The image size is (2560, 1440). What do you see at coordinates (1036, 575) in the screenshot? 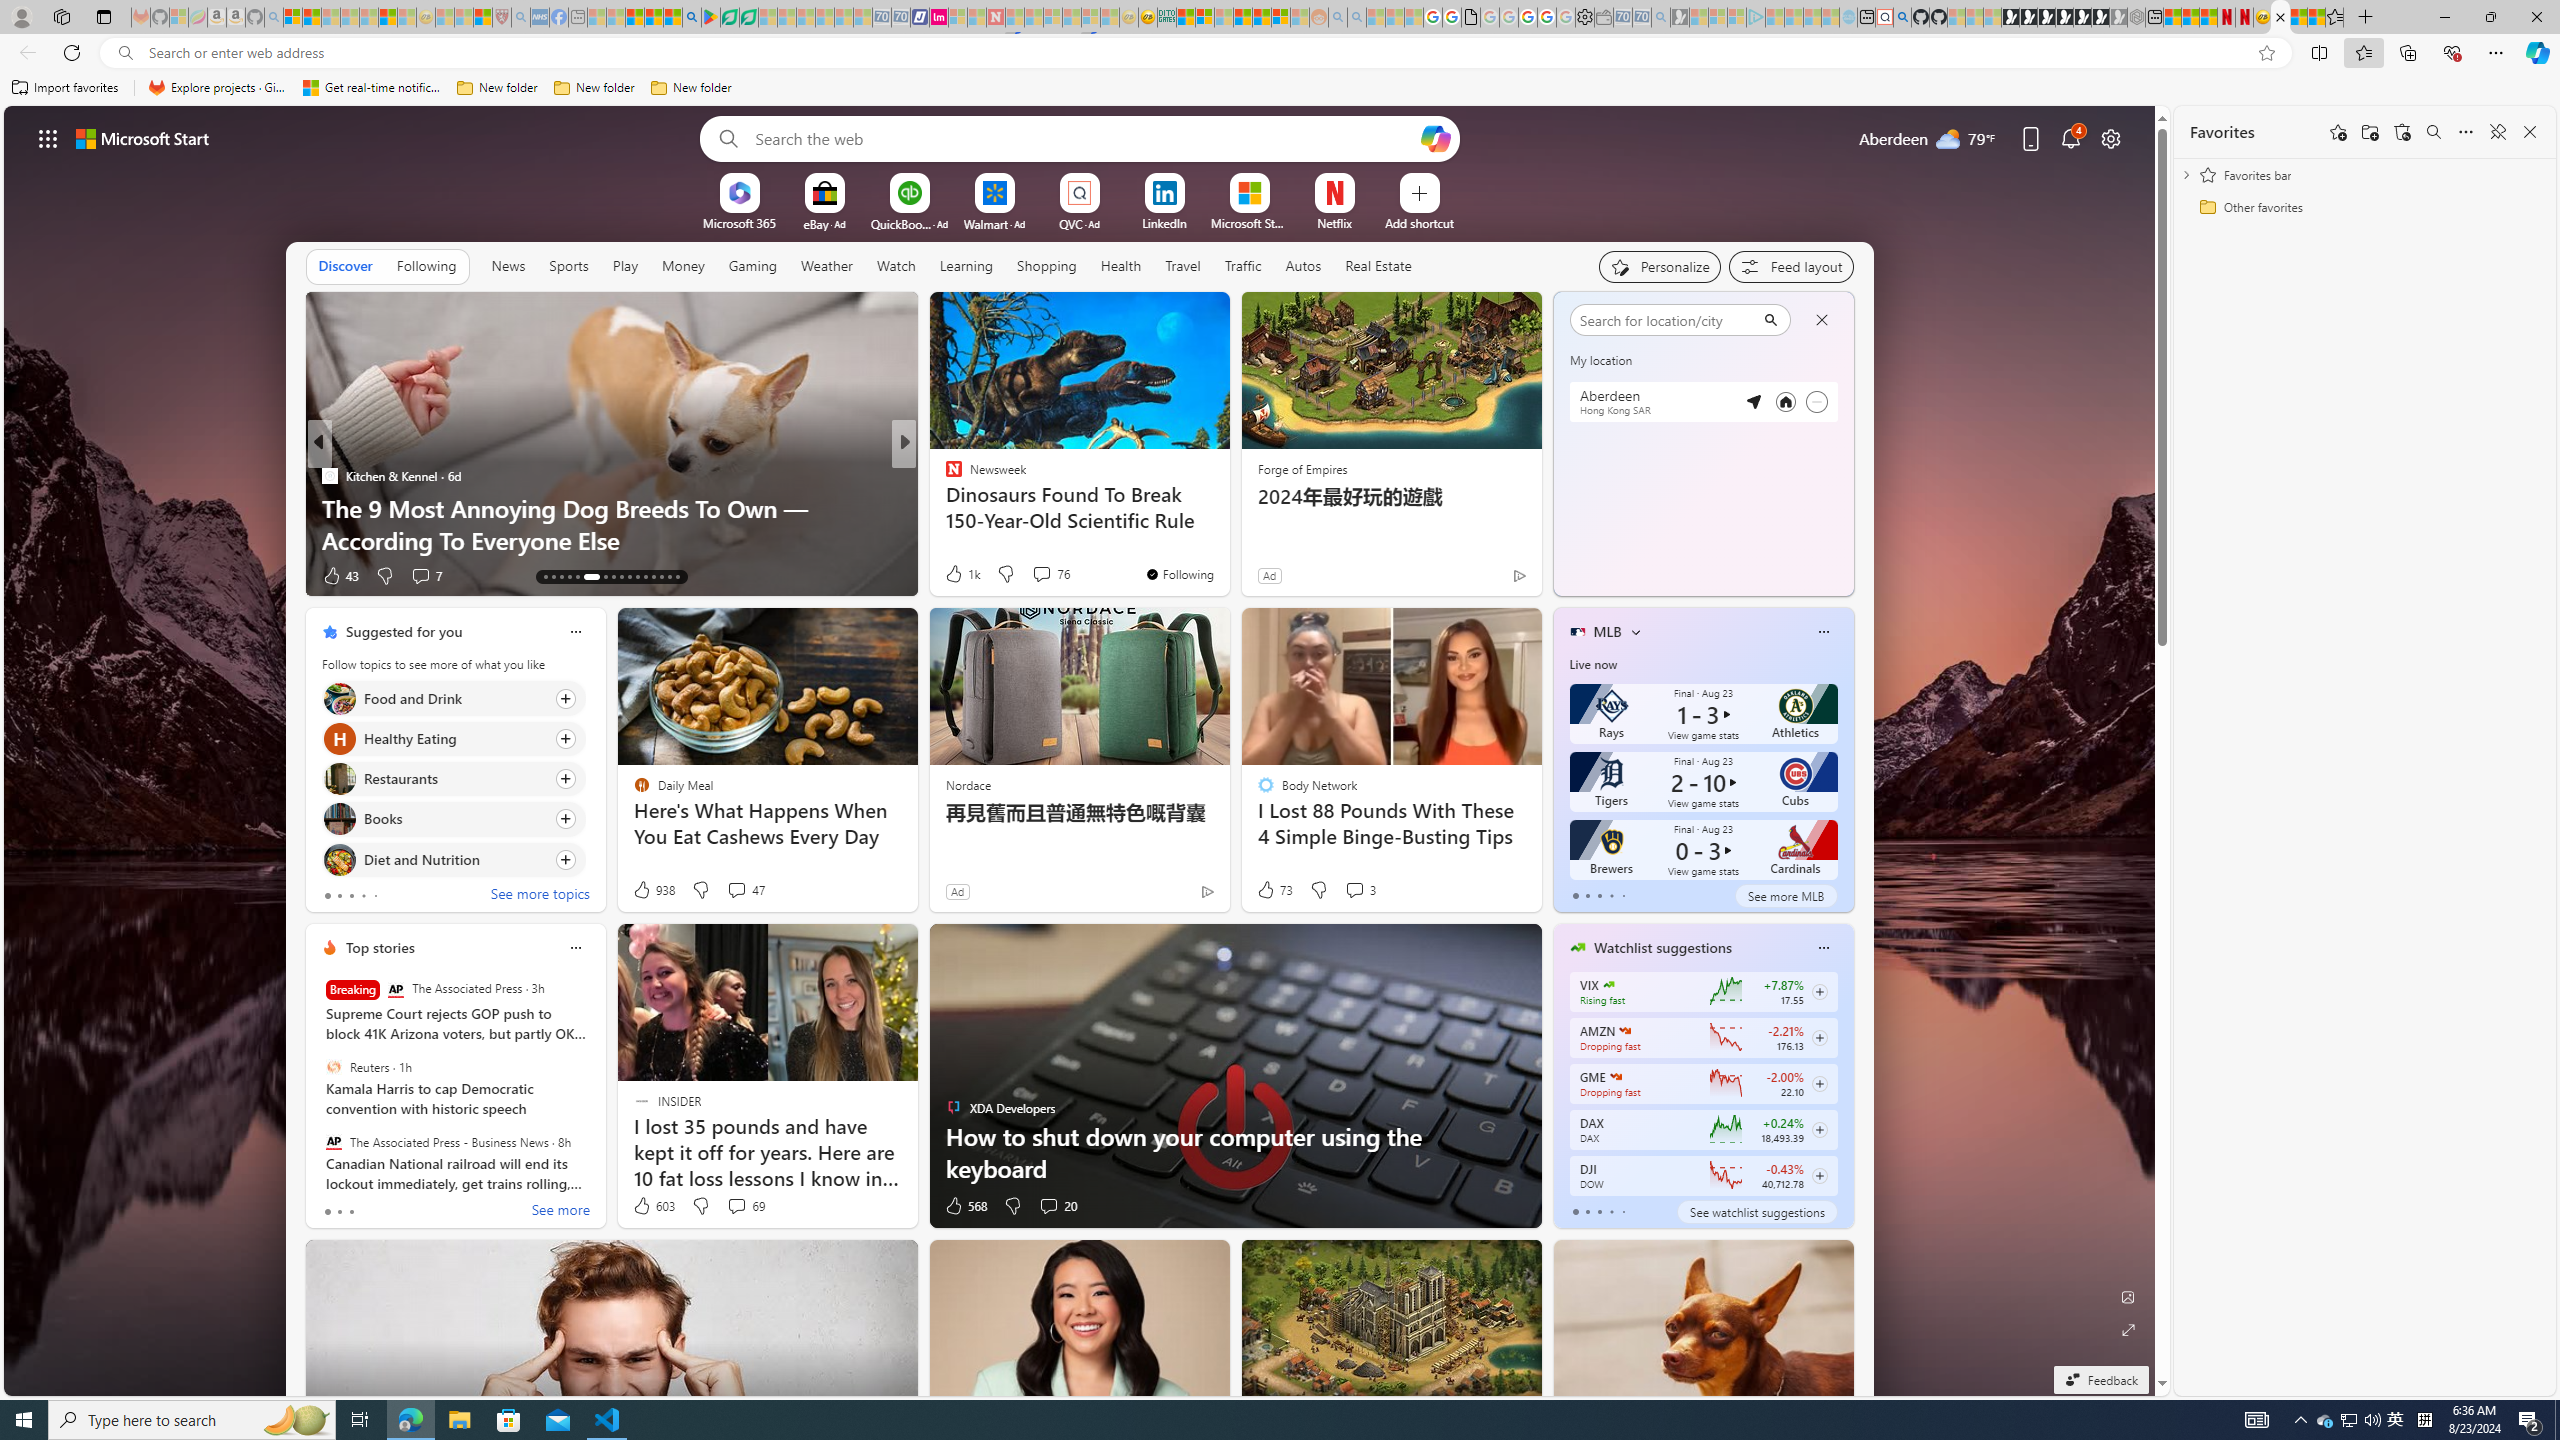
I see `View comments 4 Comment` at bounding box center [1036, 575].